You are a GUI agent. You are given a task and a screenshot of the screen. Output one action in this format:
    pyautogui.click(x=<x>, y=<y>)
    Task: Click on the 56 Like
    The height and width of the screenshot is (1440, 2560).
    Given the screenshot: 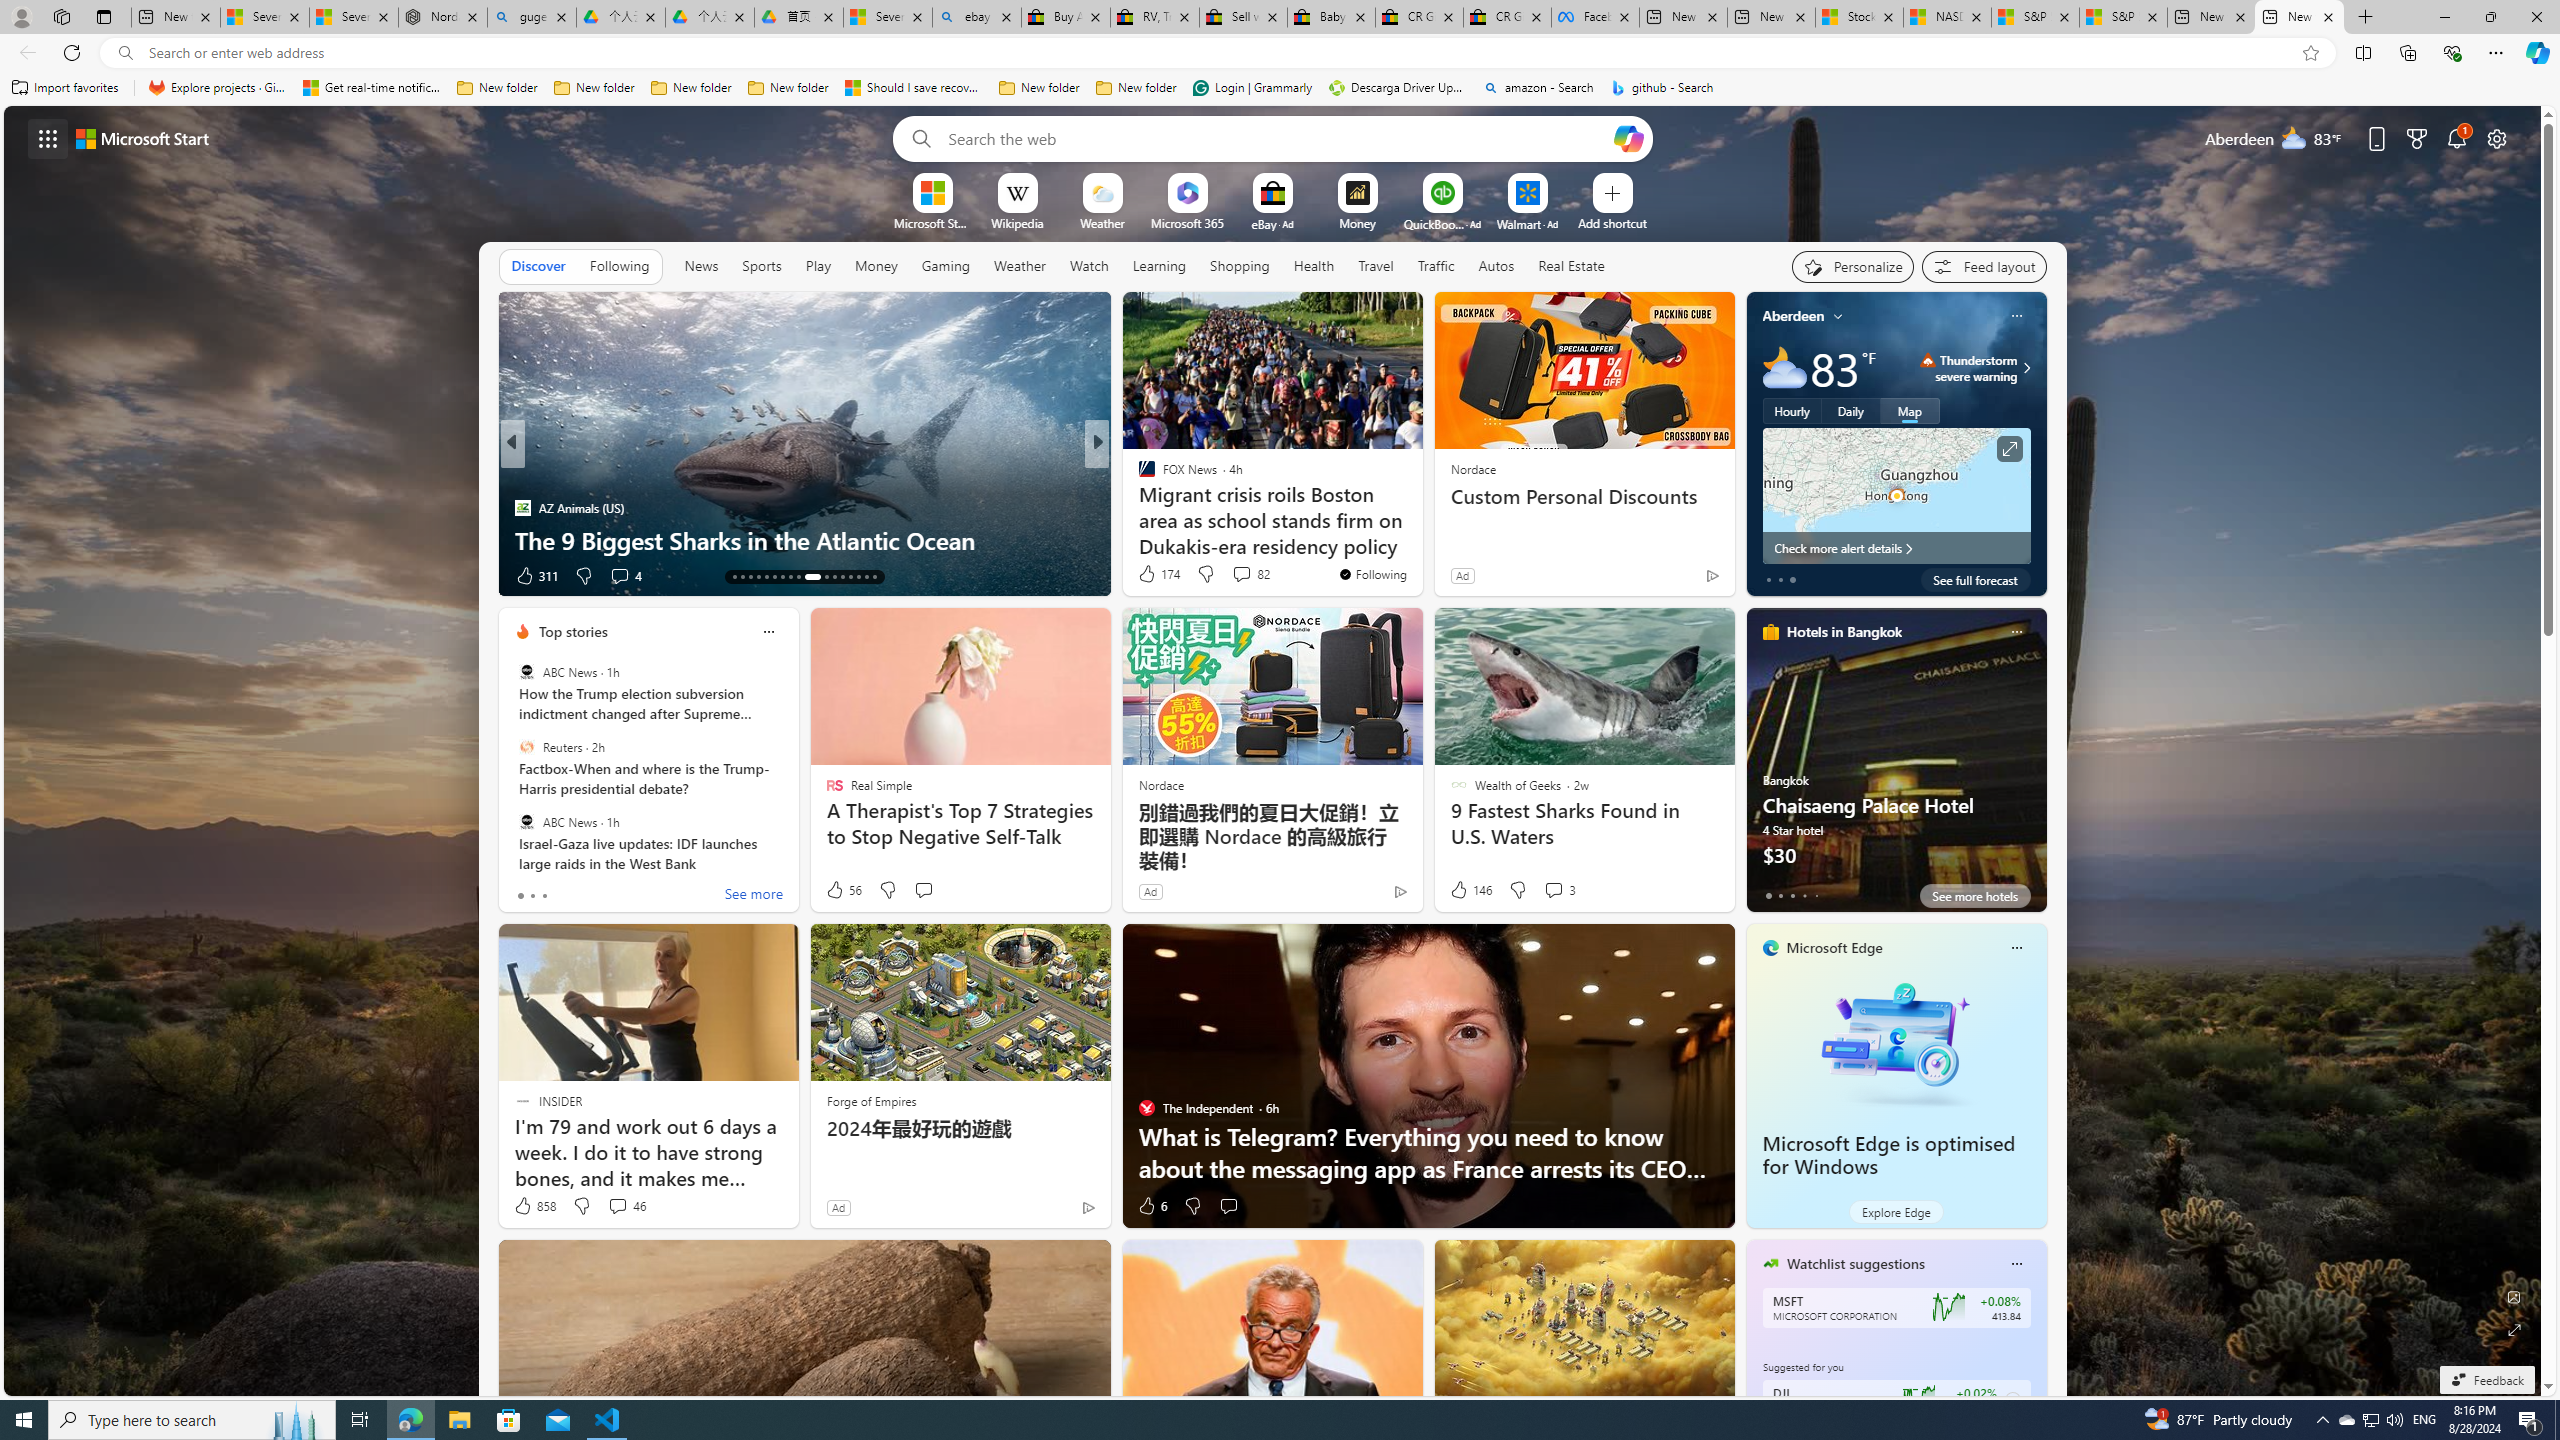 What is the action you would take?
    pyautogui.click(x=843, y=890)
    